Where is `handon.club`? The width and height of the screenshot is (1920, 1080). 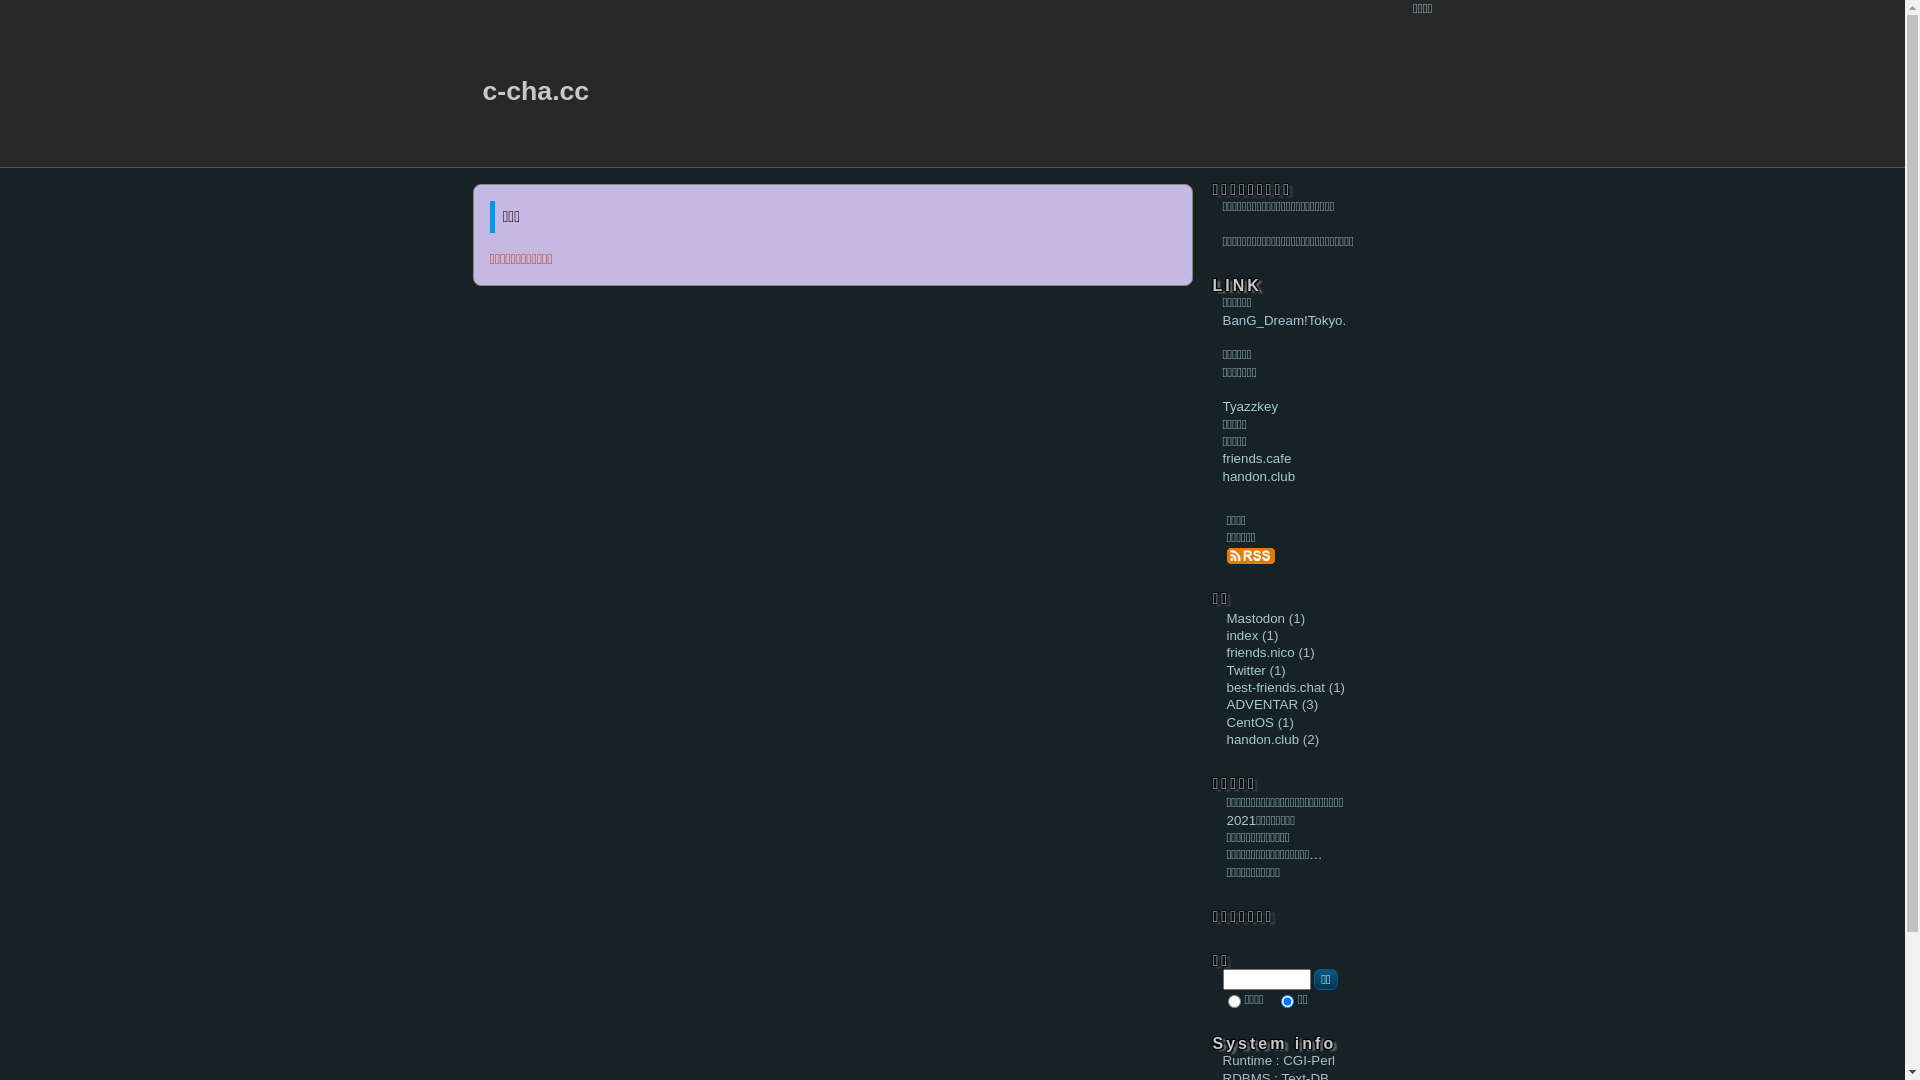
handon.club is located at coordinates (1262, 740).